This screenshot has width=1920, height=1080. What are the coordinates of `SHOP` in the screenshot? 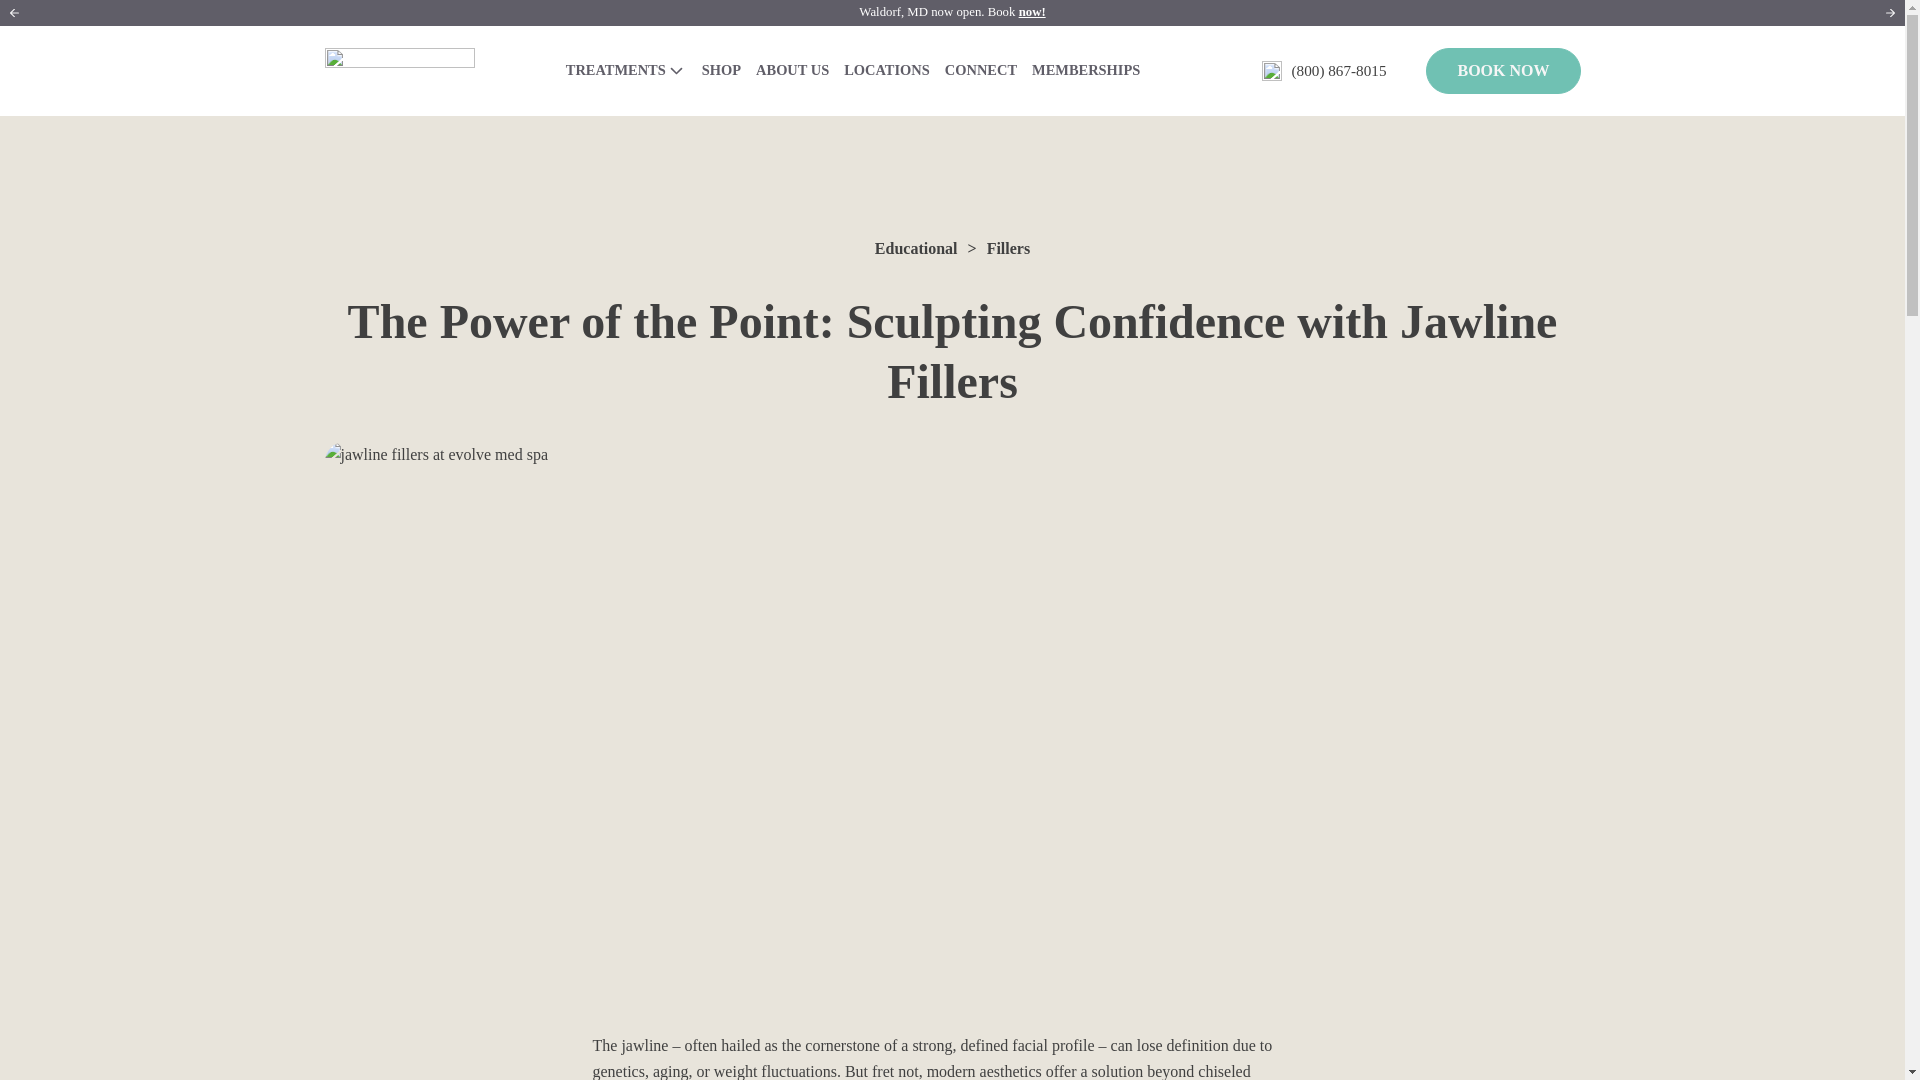 It's located at (720, 70).